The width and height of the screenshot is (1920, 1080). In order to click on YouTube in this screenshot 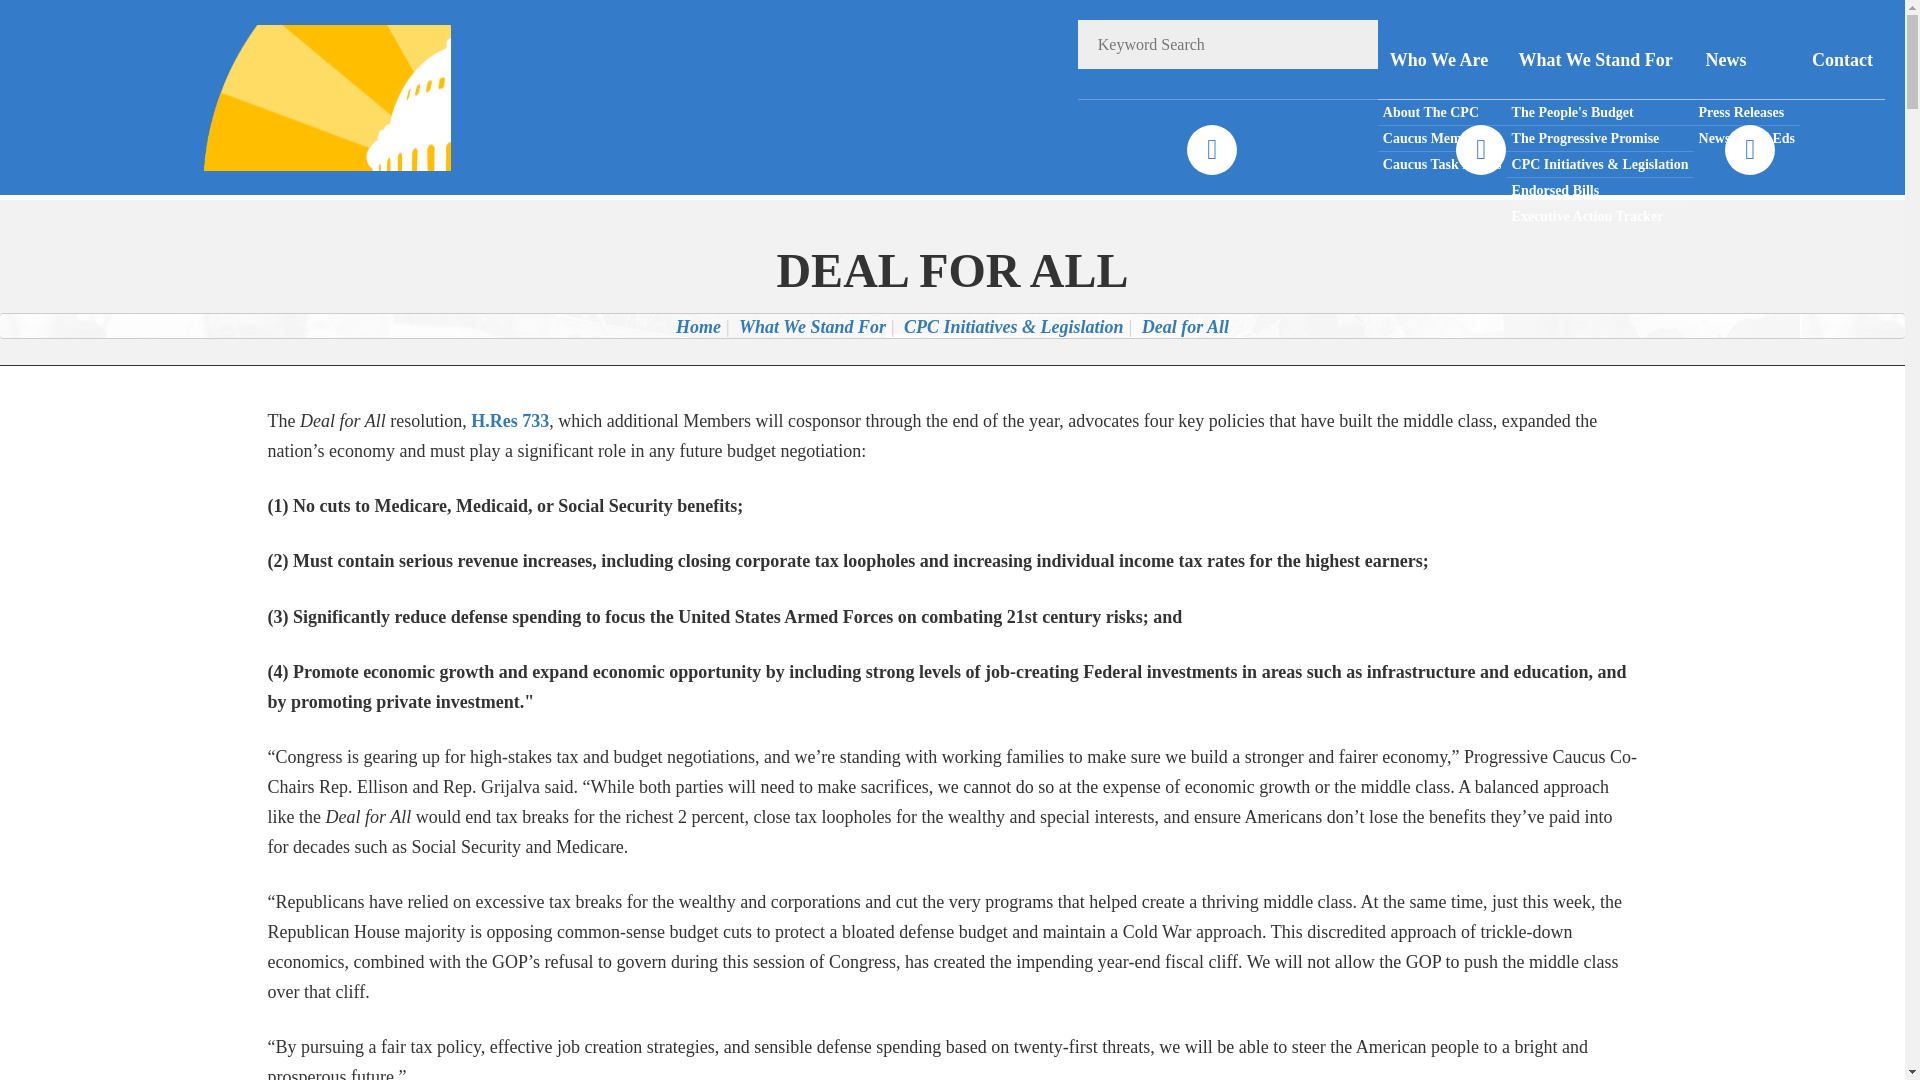, I will do `click(1749, 150)`.